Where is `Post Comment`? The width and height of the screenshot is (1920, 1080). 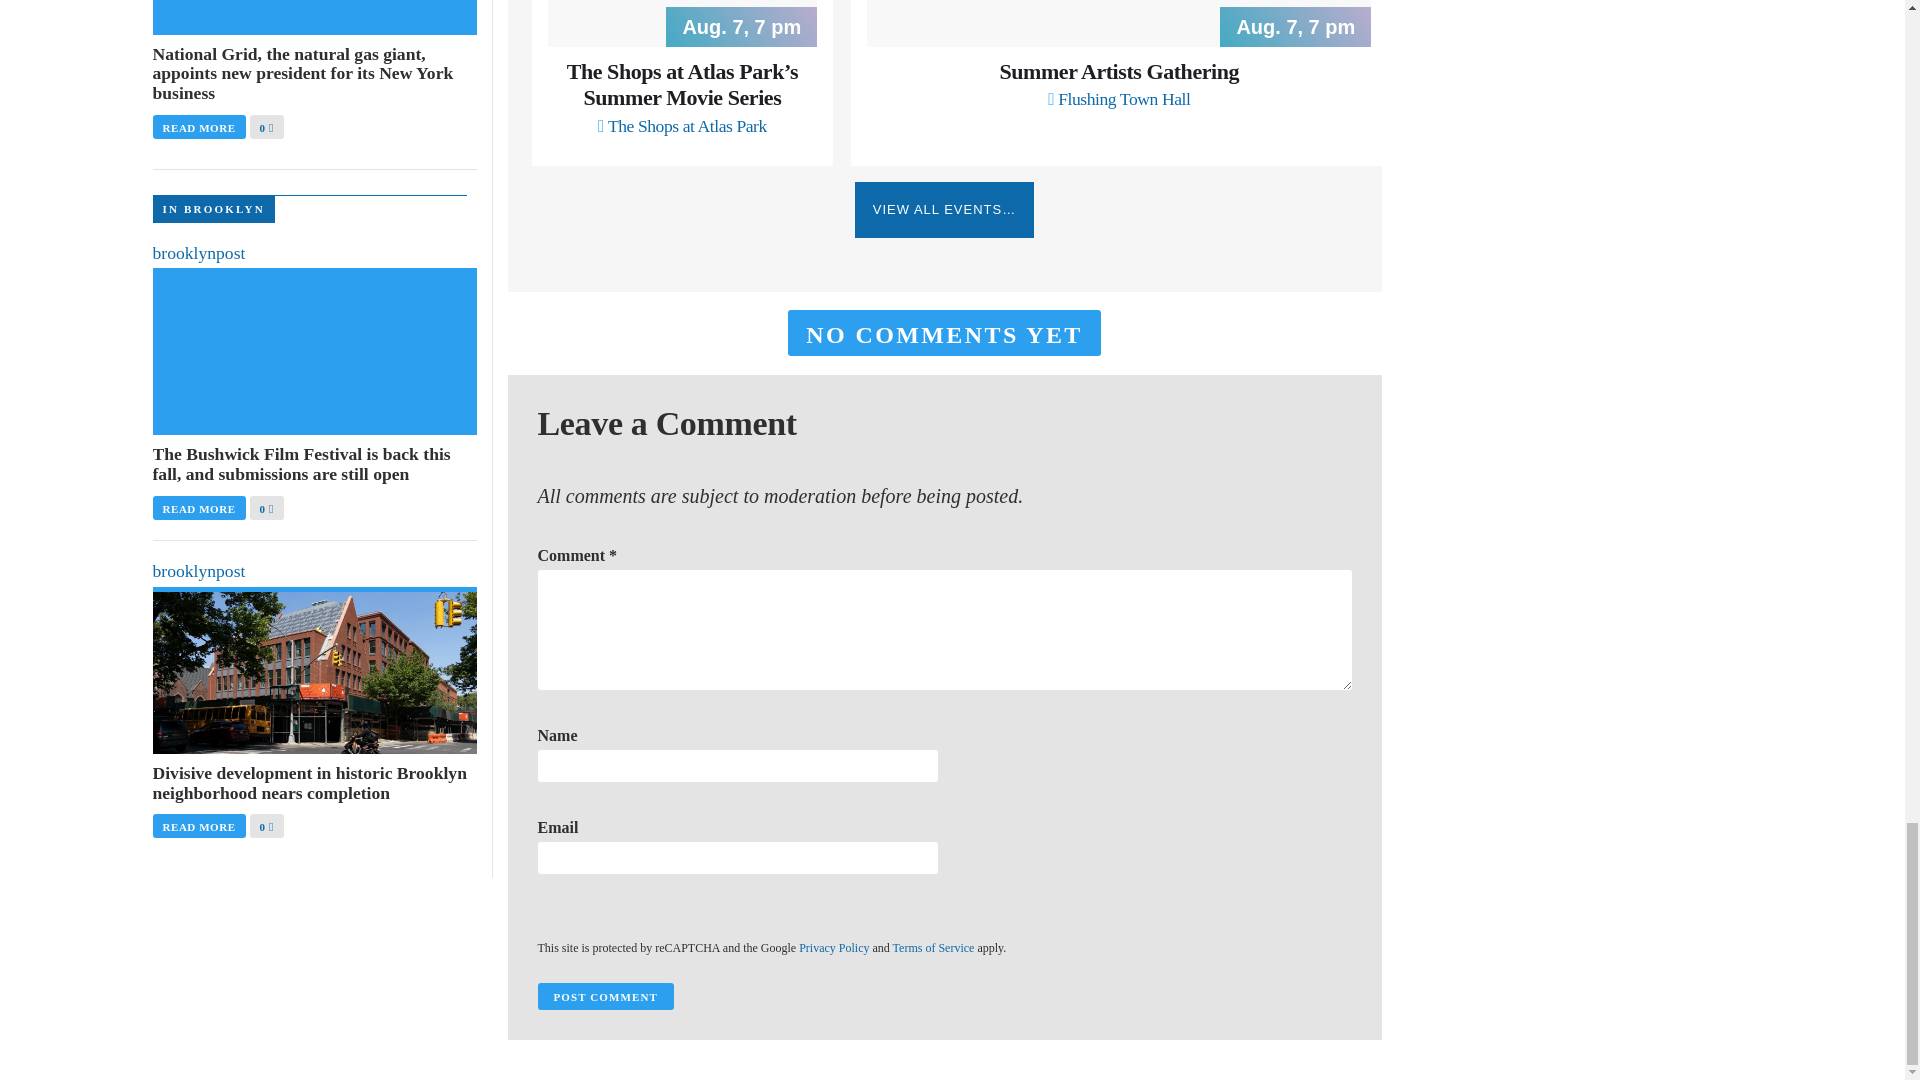
Post Comment is located at coordinates (605, 996).